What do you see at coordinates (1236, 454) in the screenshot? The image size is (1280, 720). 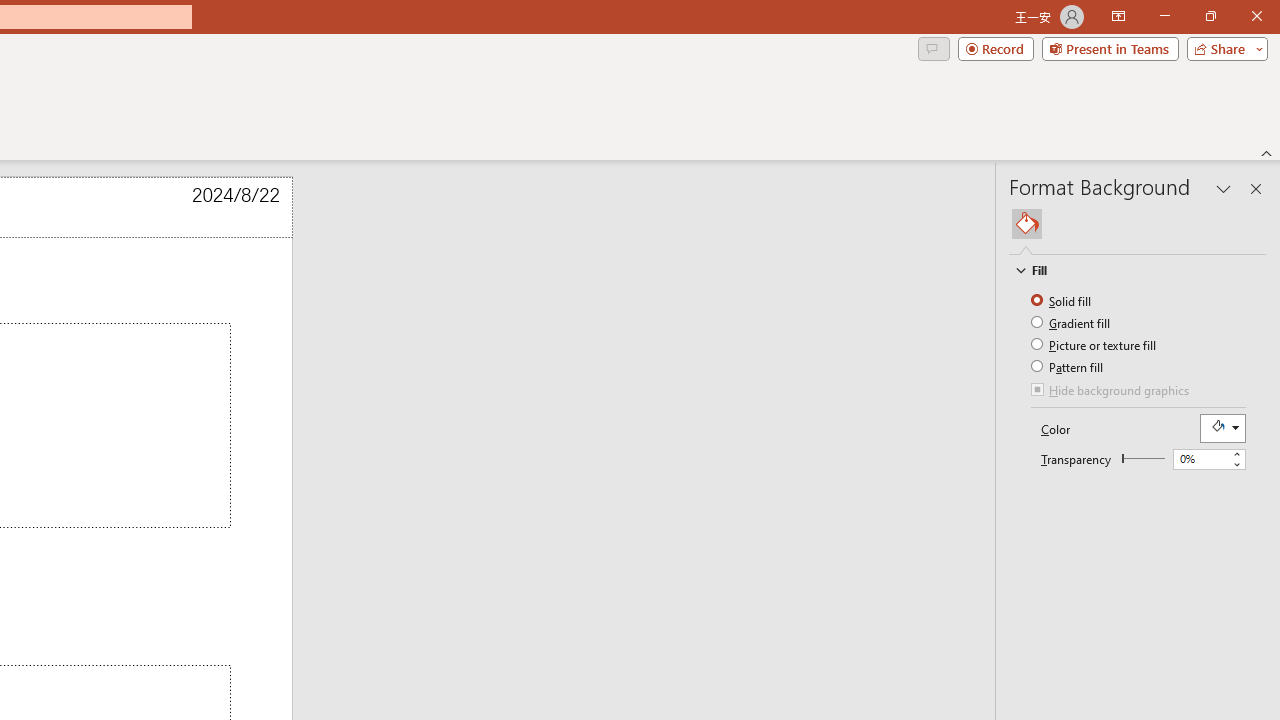 I see `More` at bounding box center [1236, 454].